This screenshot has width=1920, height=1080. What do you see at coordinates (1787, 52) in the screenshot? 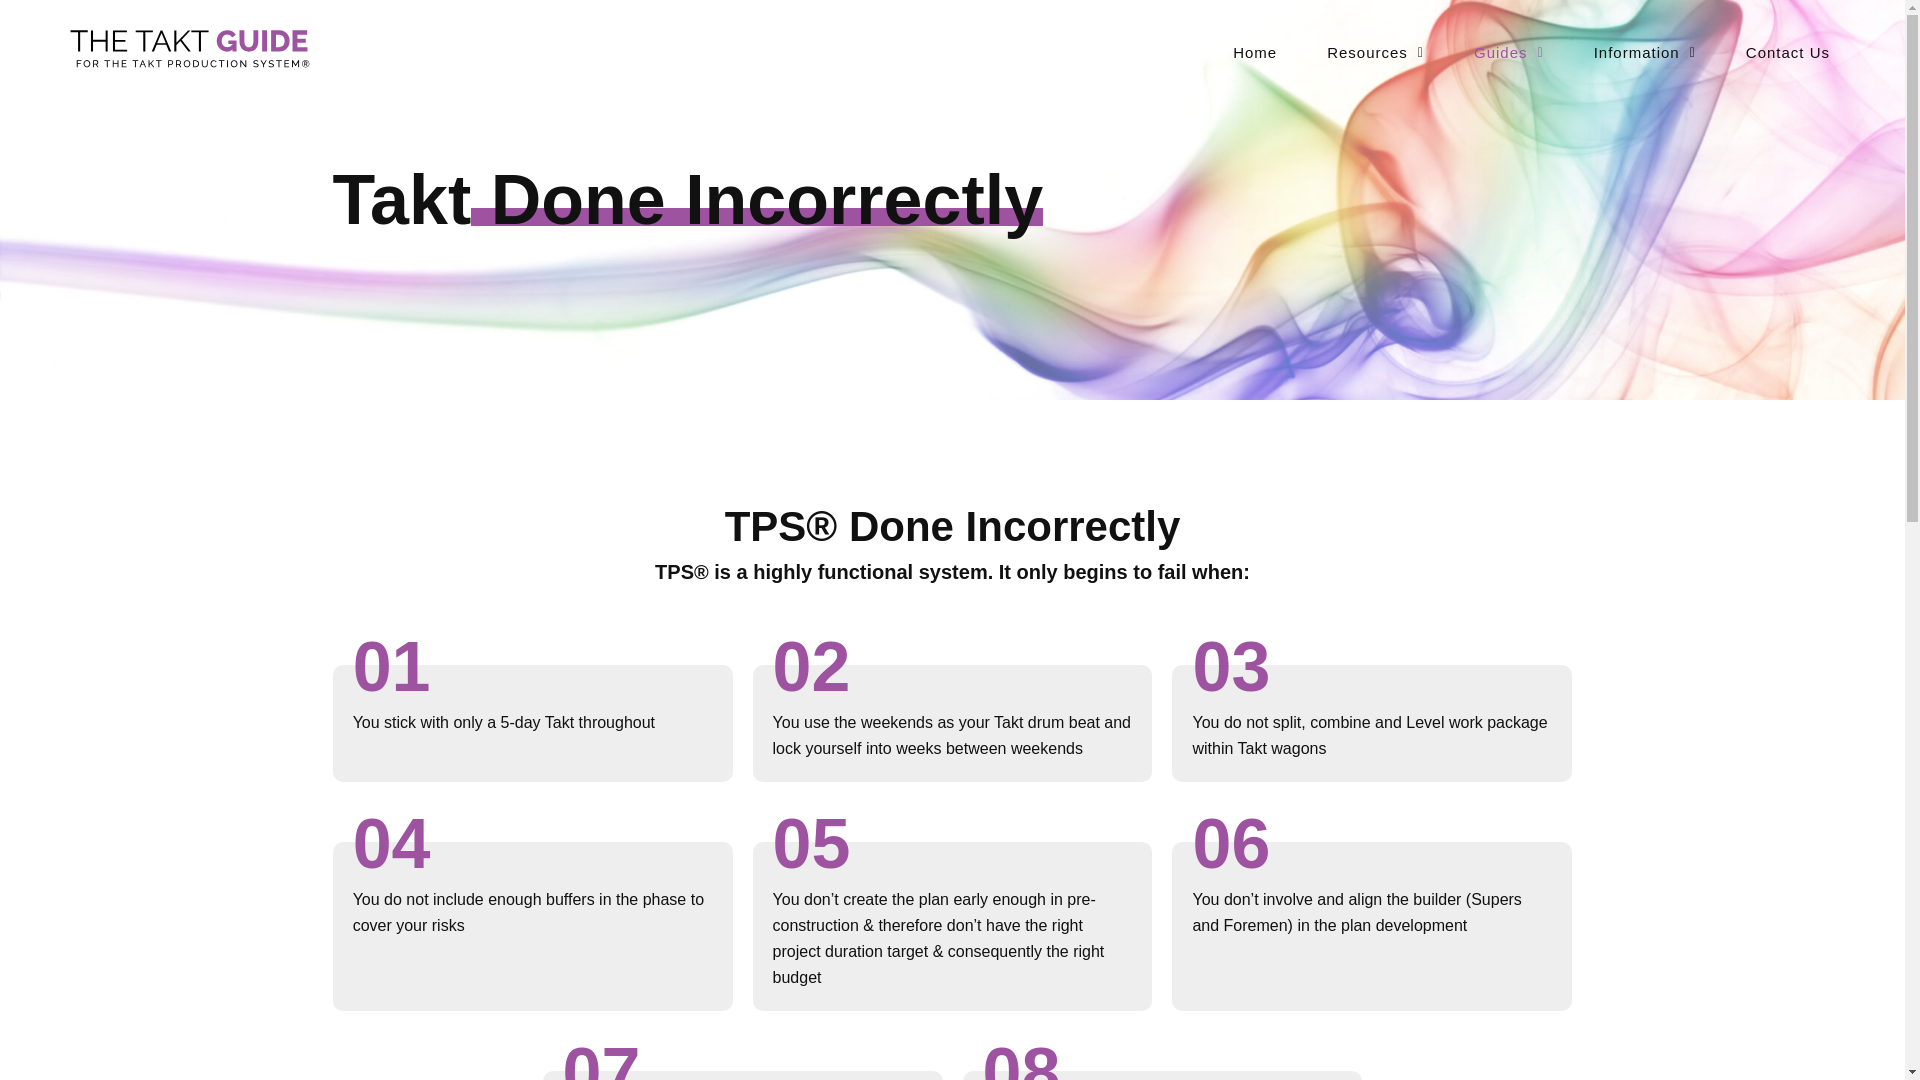
I see `Contact Us` at bounding box center [1787, 52].